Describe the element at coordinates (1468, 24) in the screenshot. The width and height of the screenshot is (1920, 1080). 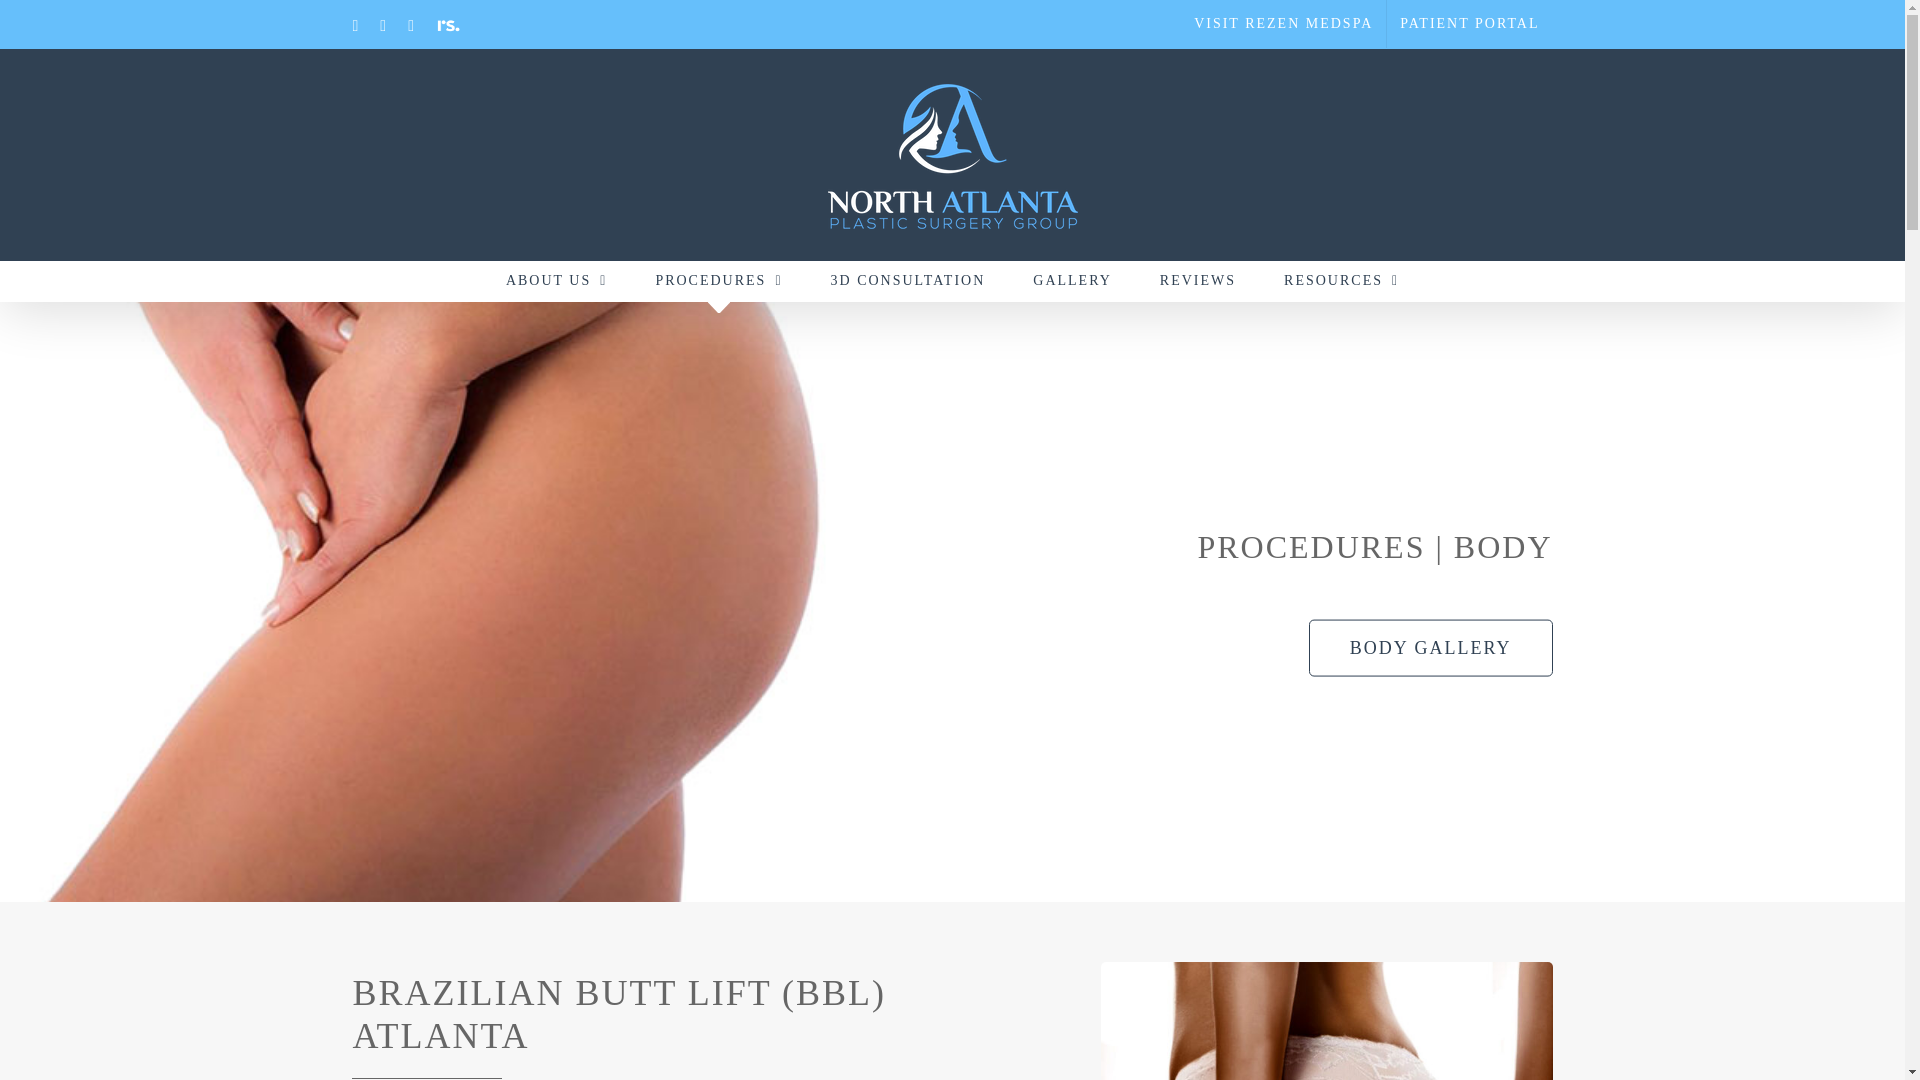
I see `PATIENT PORTAL` at that location.